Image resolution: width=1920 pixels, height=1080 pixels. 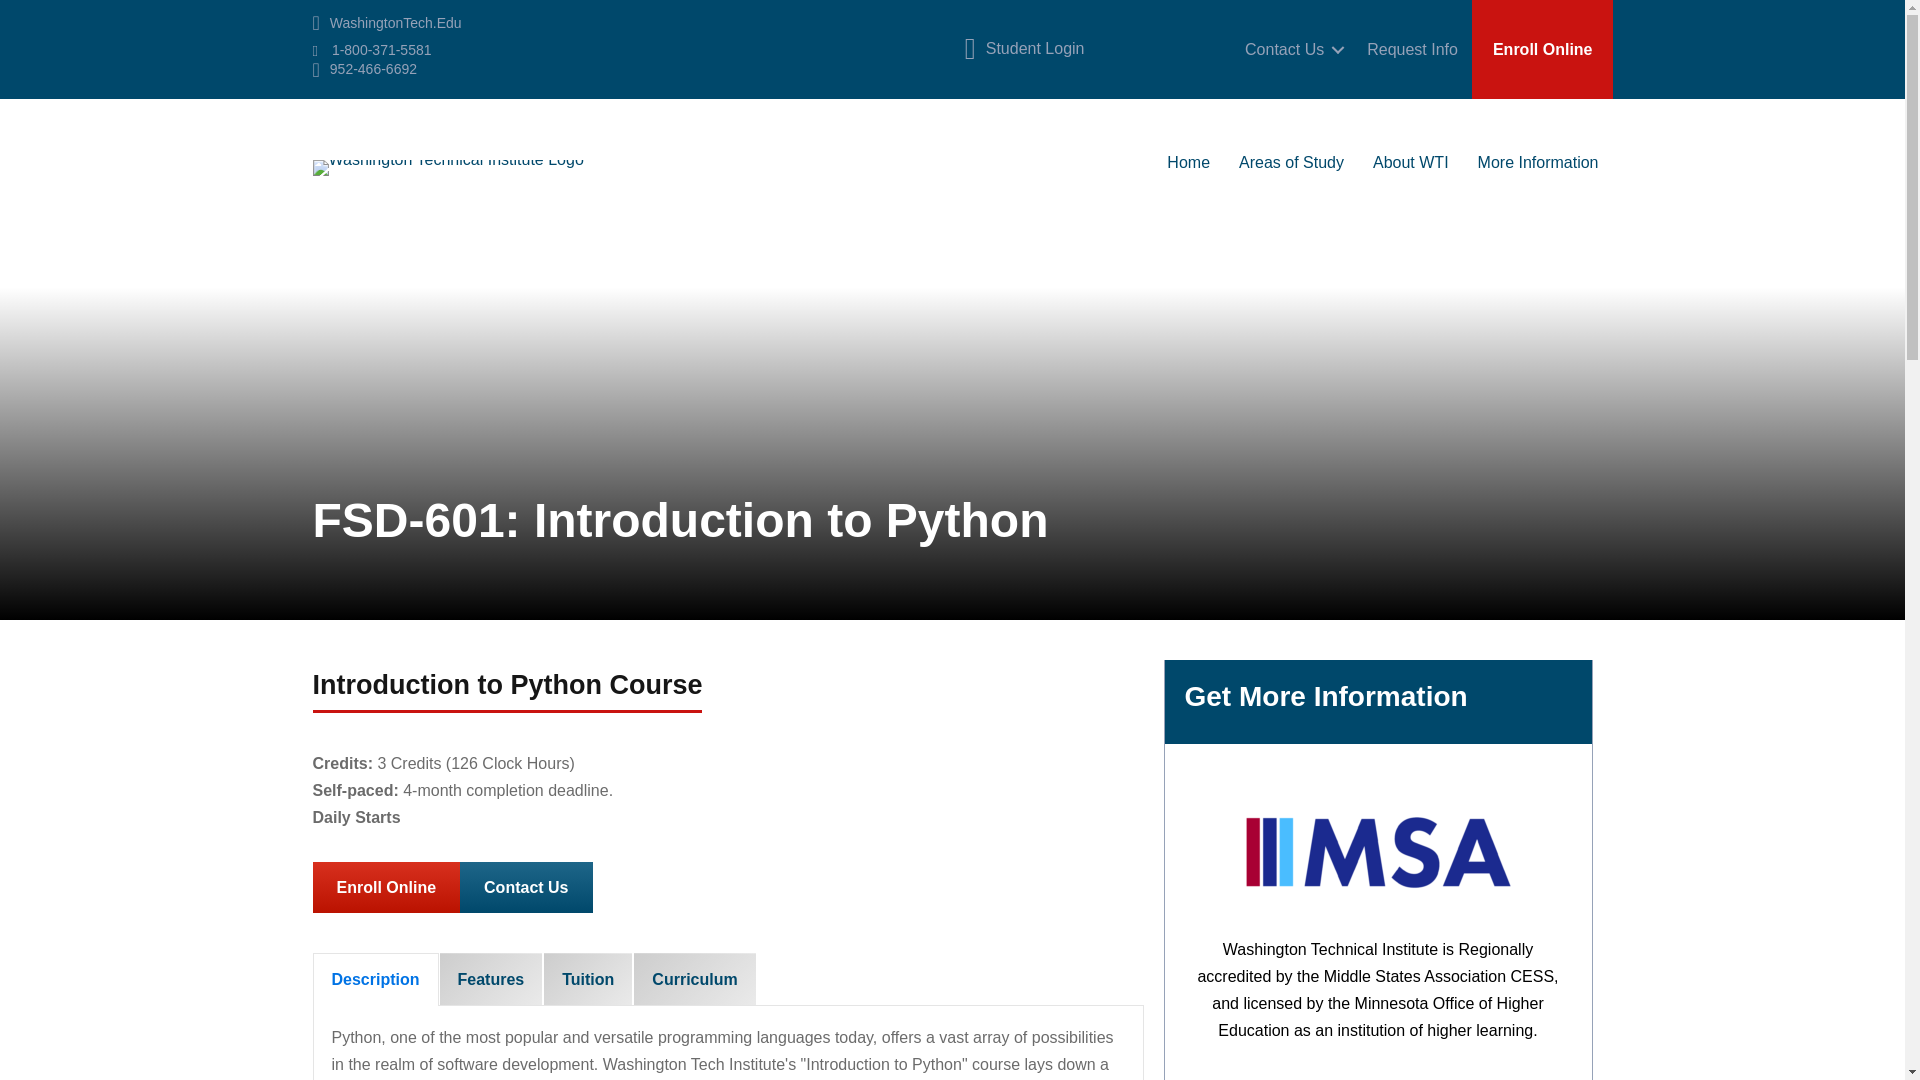 What do you see at coordinates (396, 23) in the screenshot?
I see `WashingtonTech.Edu` at bounding box center [396, 23].